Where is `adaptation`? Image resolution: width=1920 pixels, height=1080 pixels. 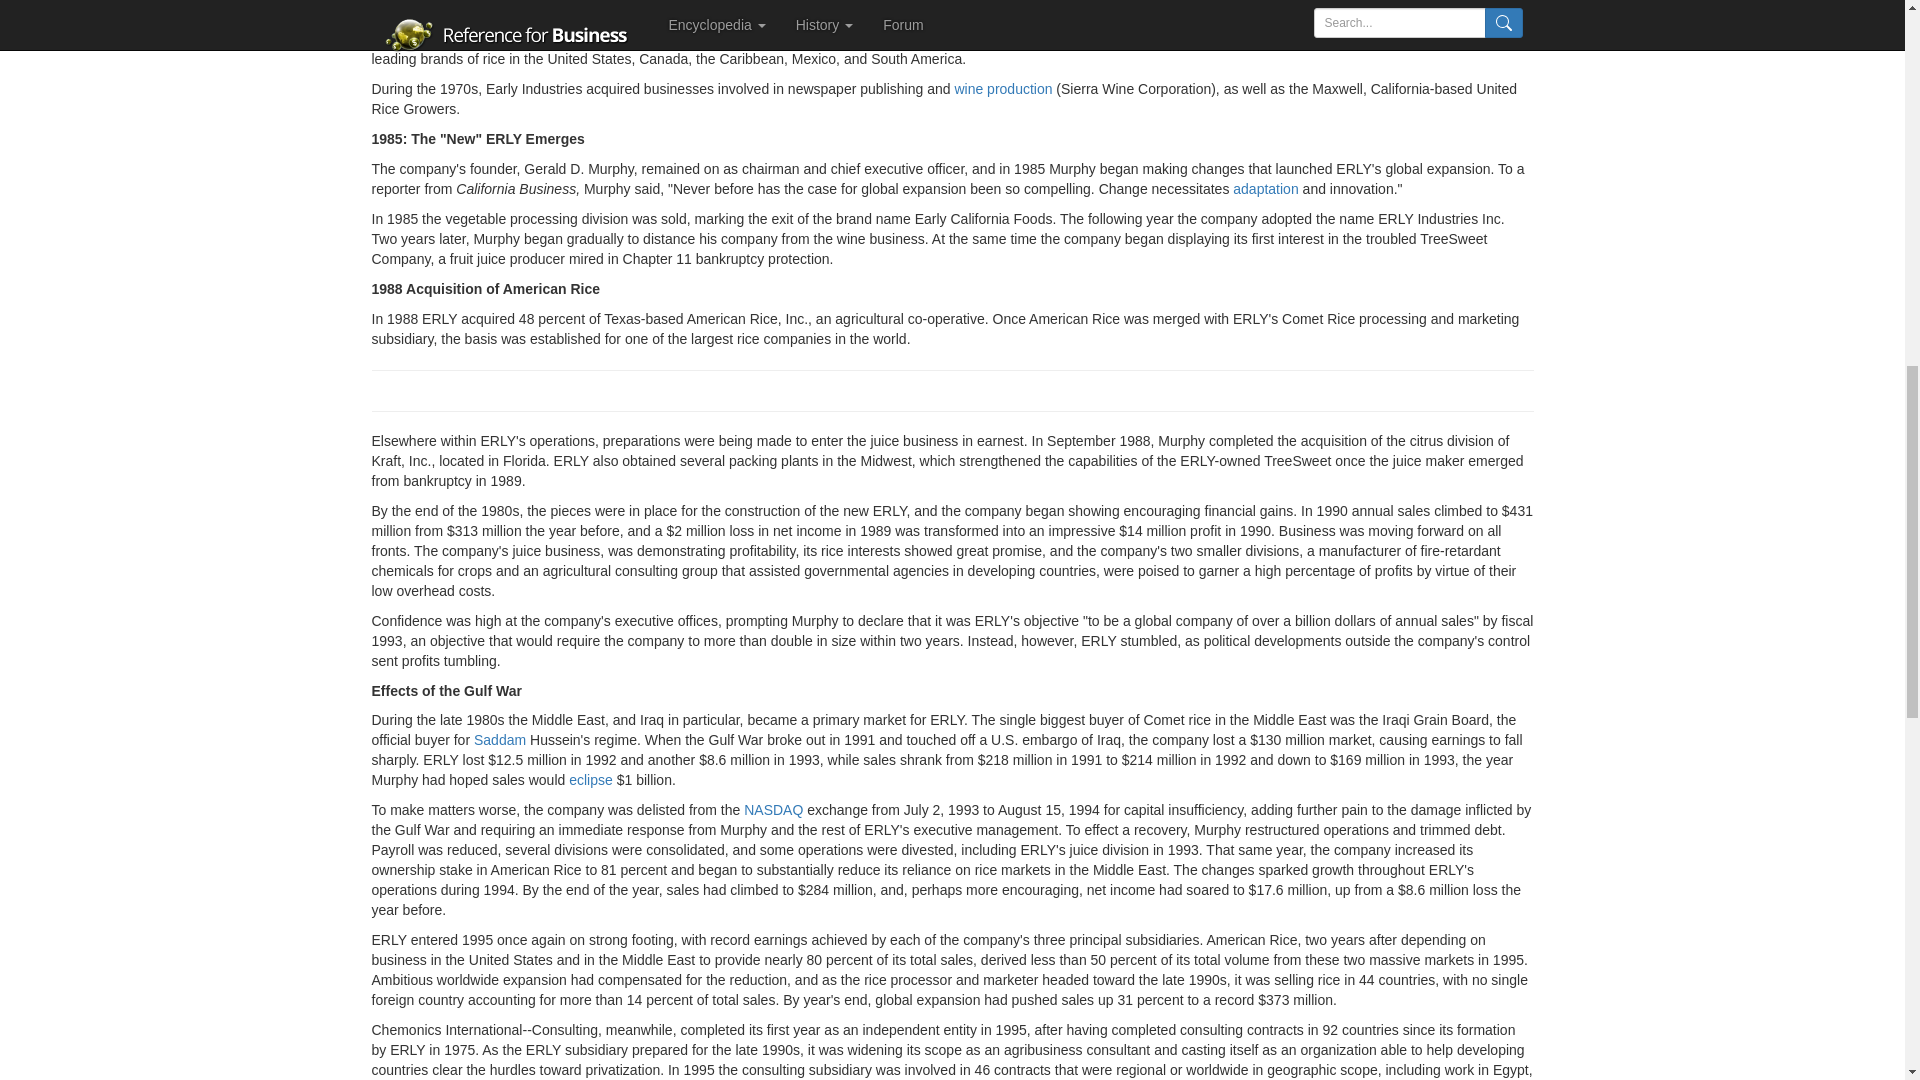
adaptation is located at coordinates (1264, 188).